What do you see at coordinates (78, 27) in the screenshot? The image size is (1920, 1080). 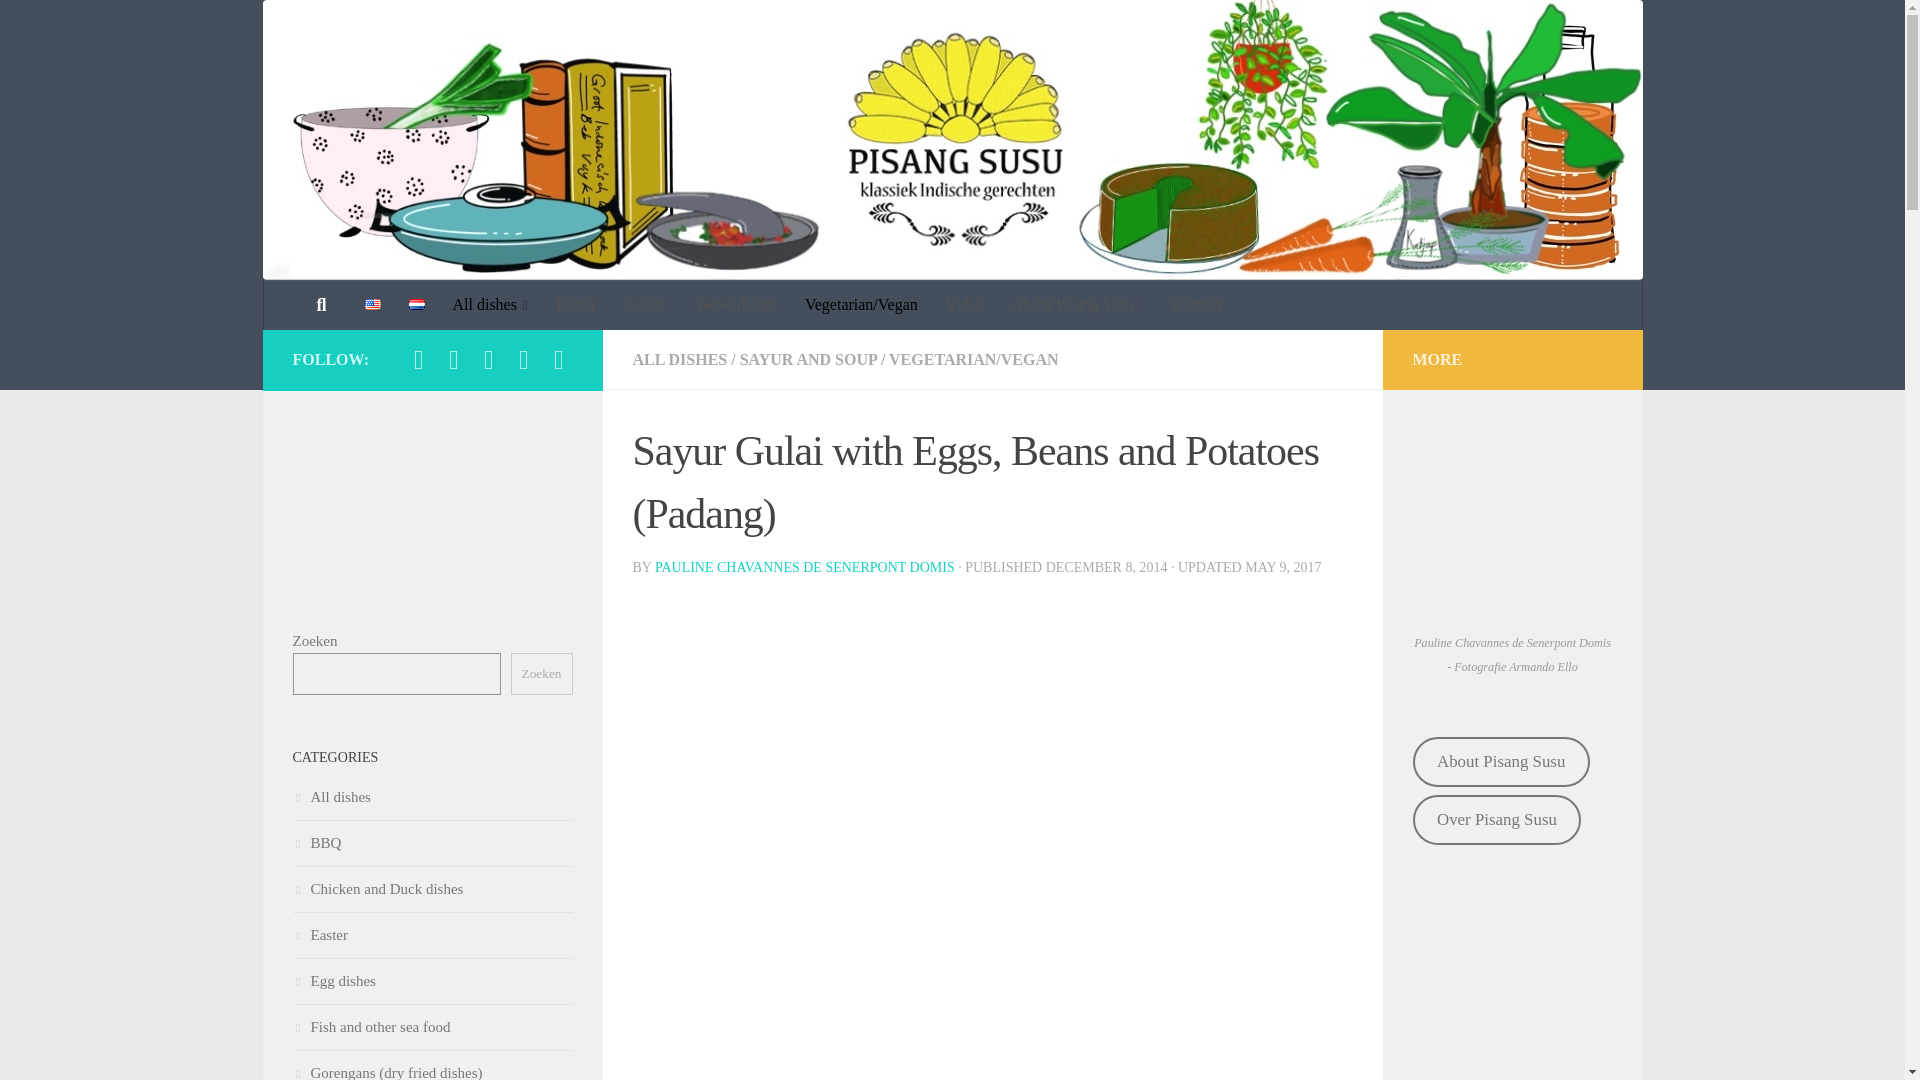 I see `Skip to content` at bounding box center [78, 27].